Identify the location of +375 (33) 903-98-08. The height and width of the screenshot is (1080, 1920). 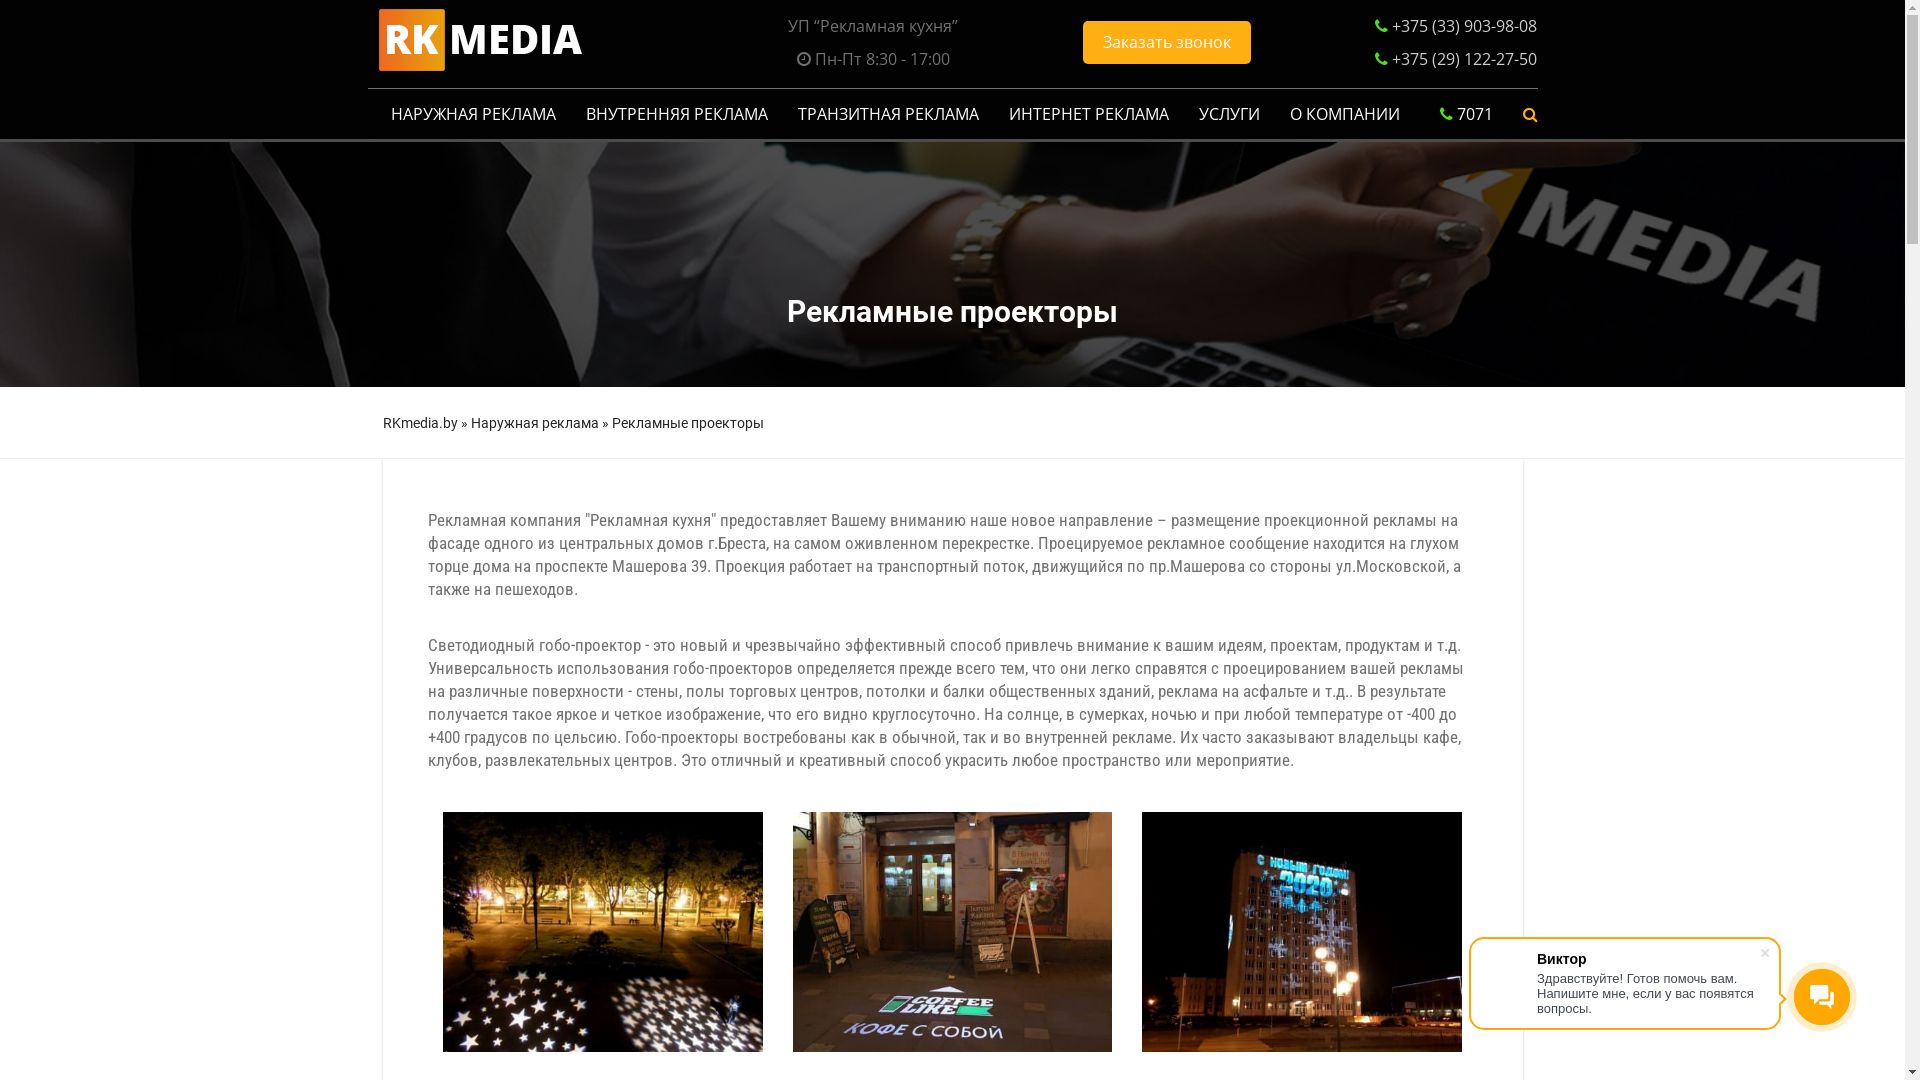
(1464, 25).